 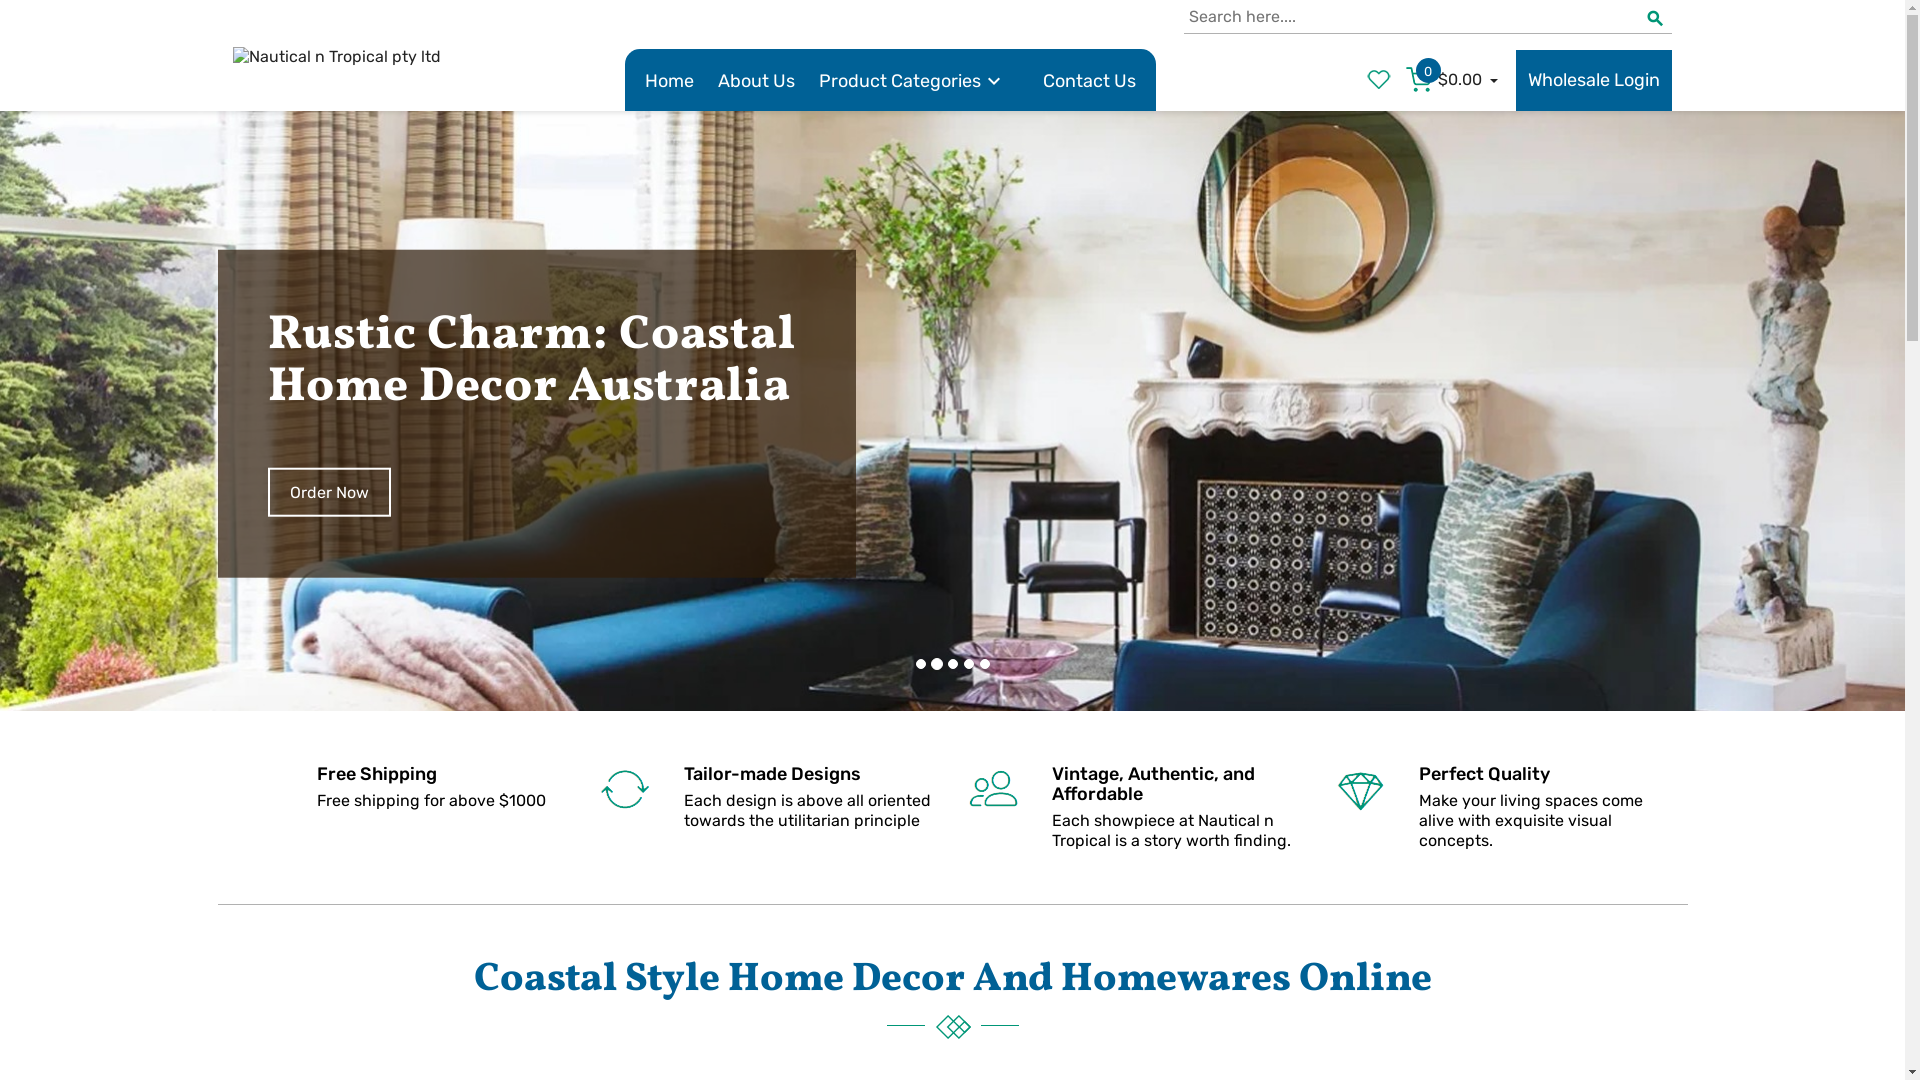 What do you see at coordinates (756, 82) in the screenshot?
I see `About Us` at bounding box center [756, 82].